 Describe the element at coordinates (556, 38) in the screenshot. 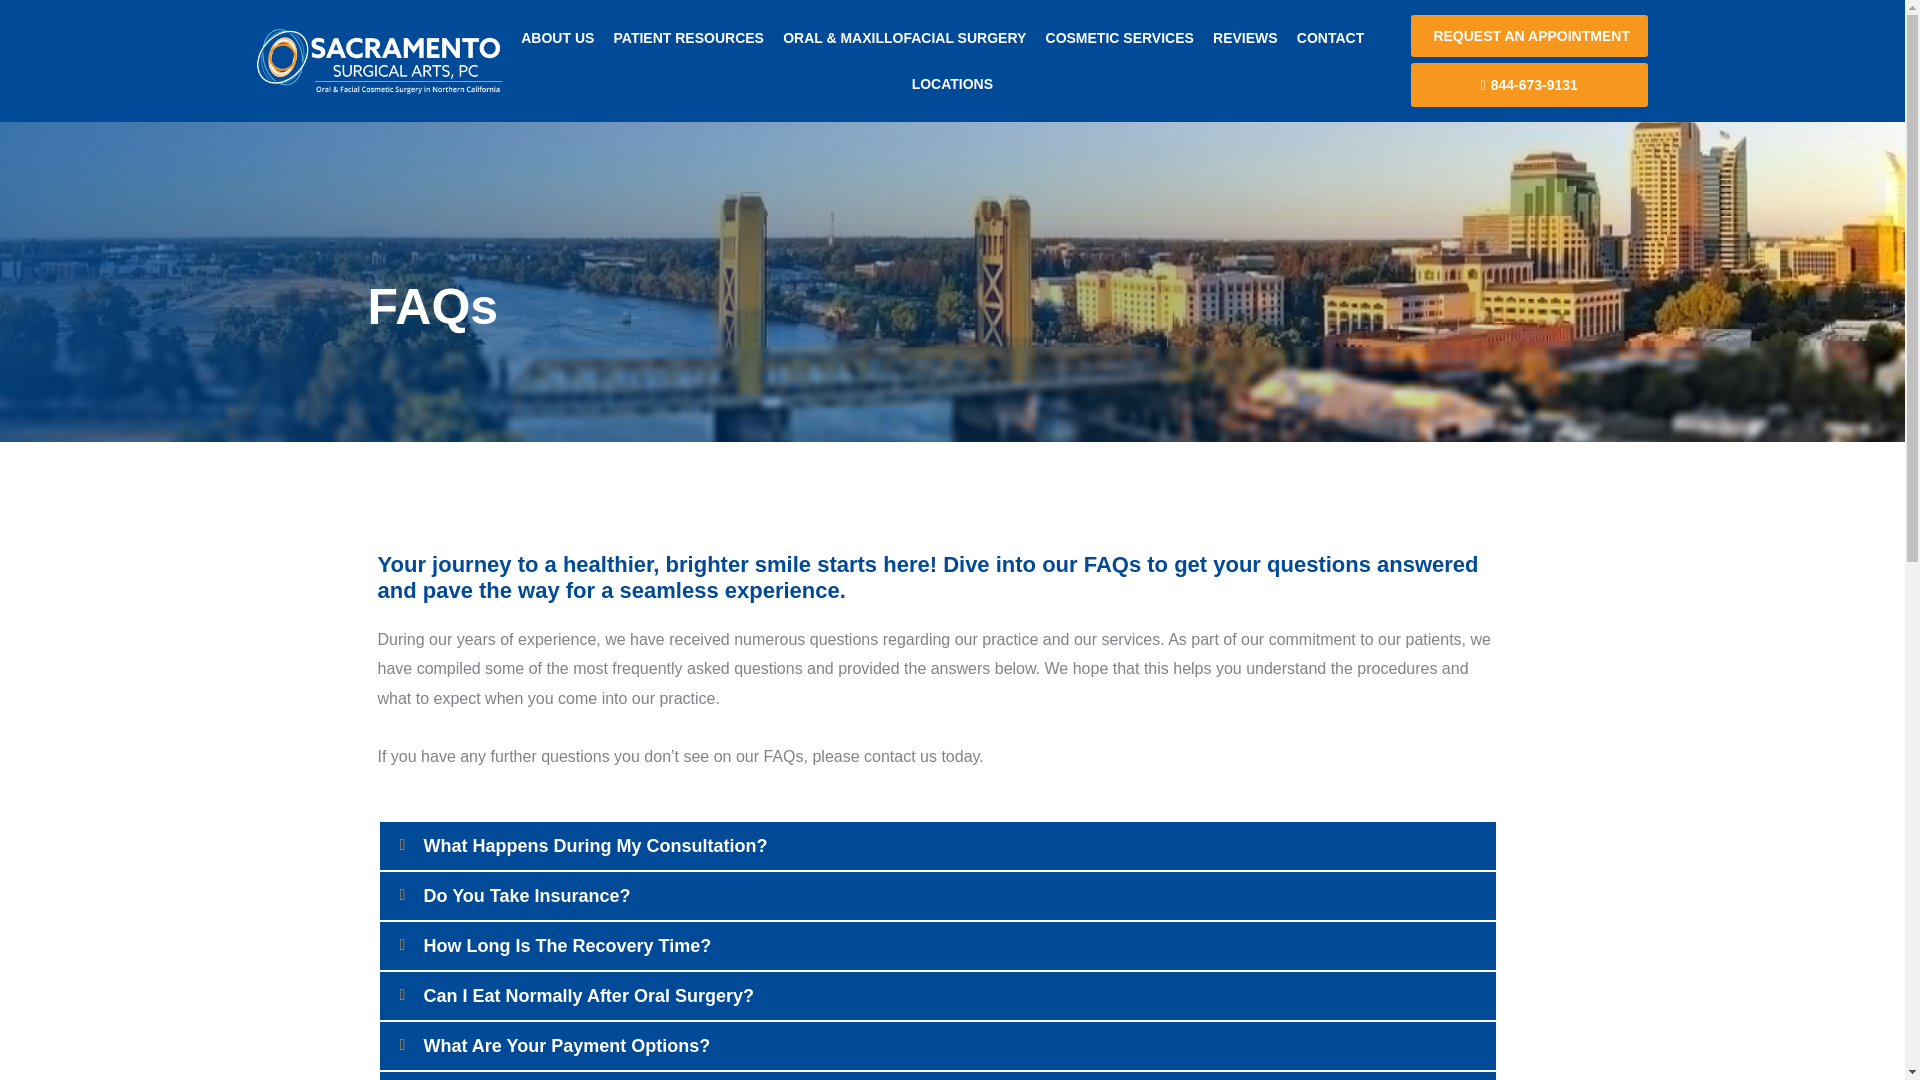

I see `ABOUT US` at that location.